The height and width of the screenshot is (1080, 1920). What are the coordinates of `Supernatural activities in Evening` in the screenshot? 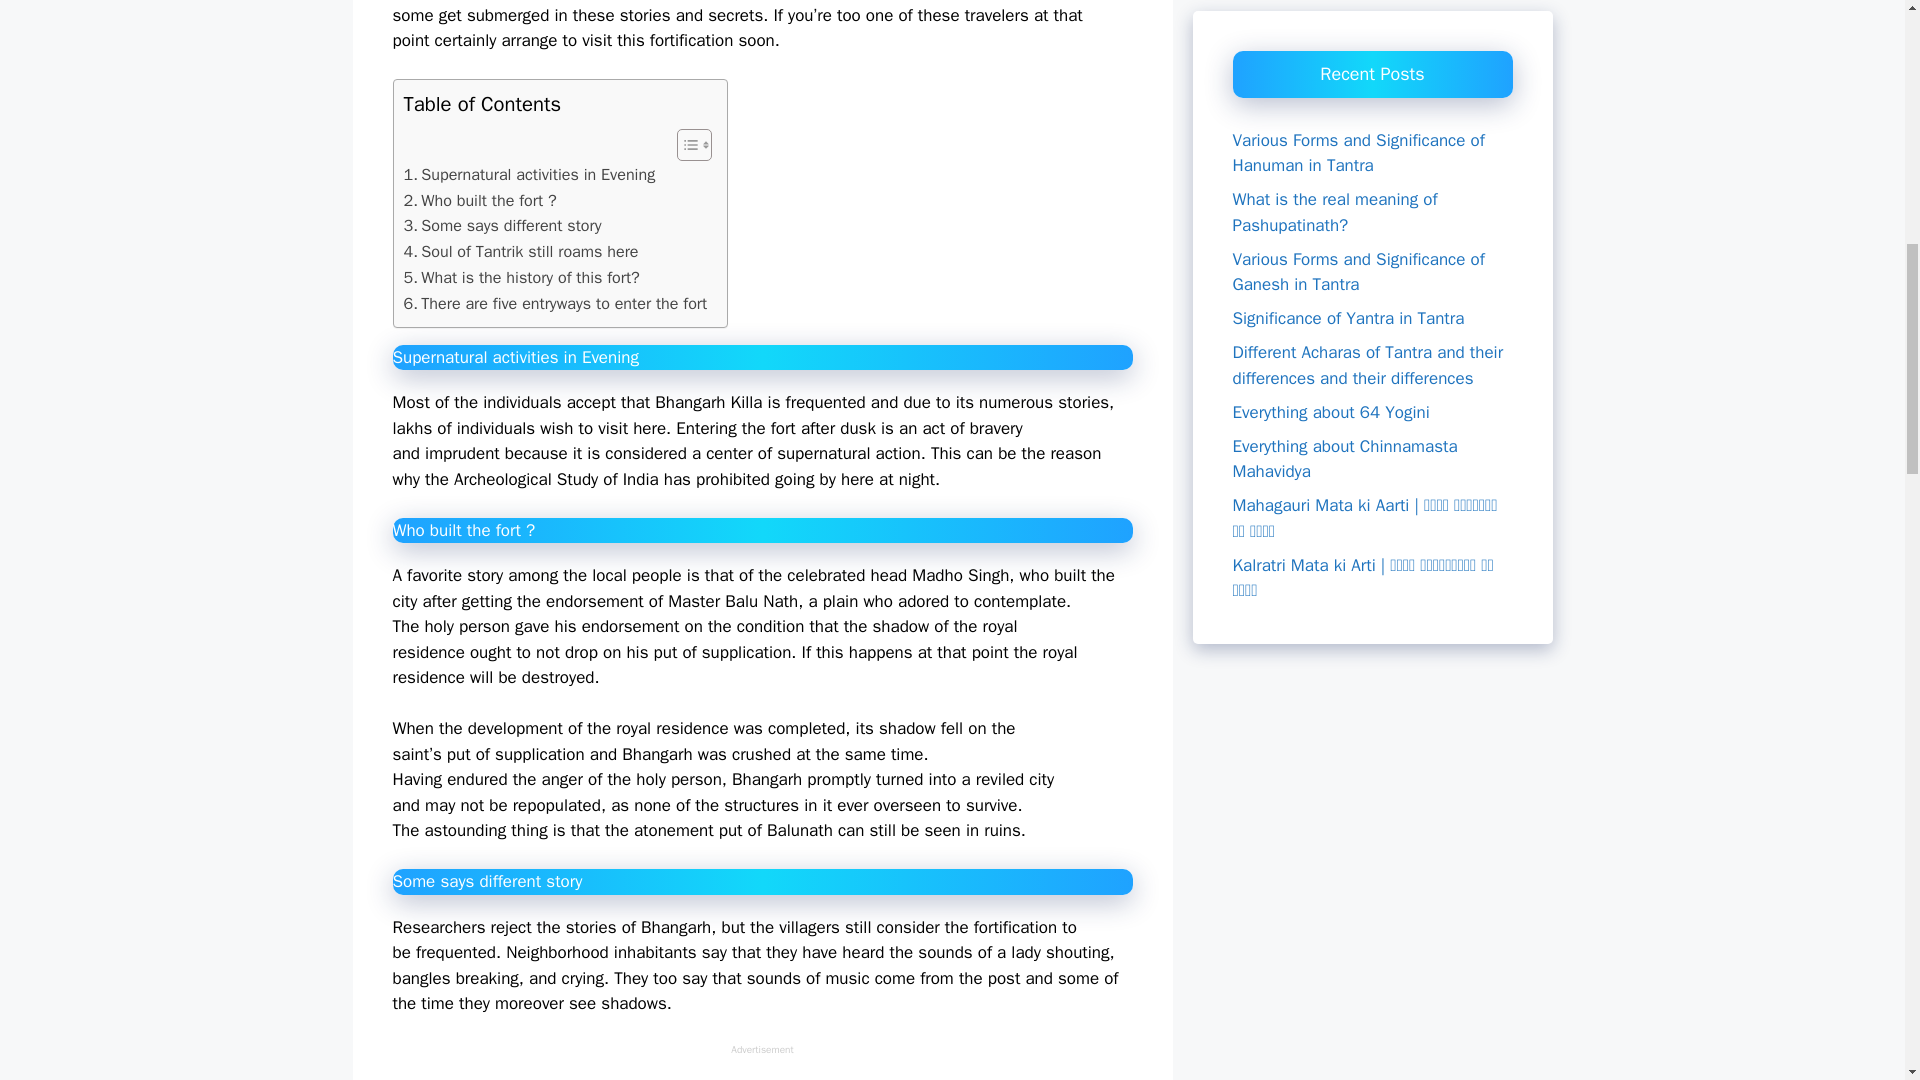 It's located at (530, 174).